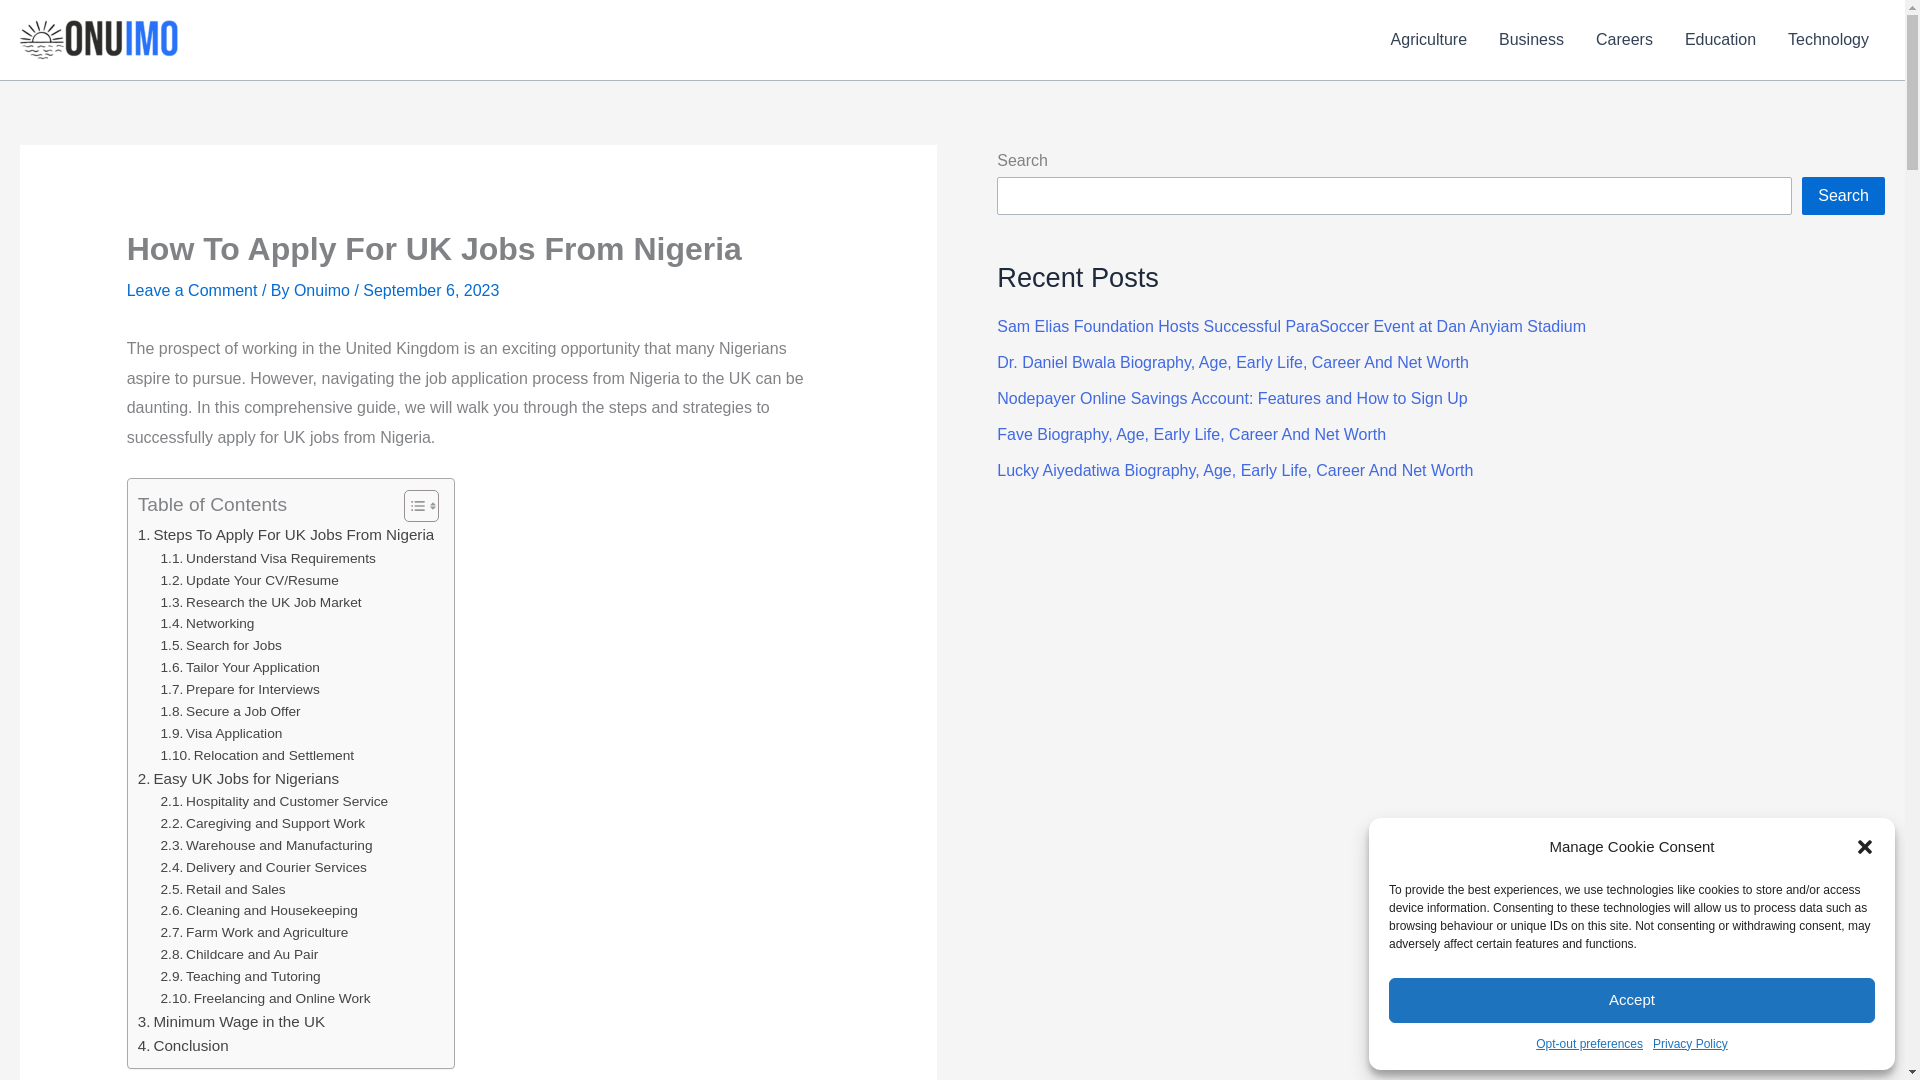 This screenshot has height=1080, width=1920. What do you see at coordinates (323, 290) in the screenshot?
I see `Onuimo` at bounding box center [323, 290].